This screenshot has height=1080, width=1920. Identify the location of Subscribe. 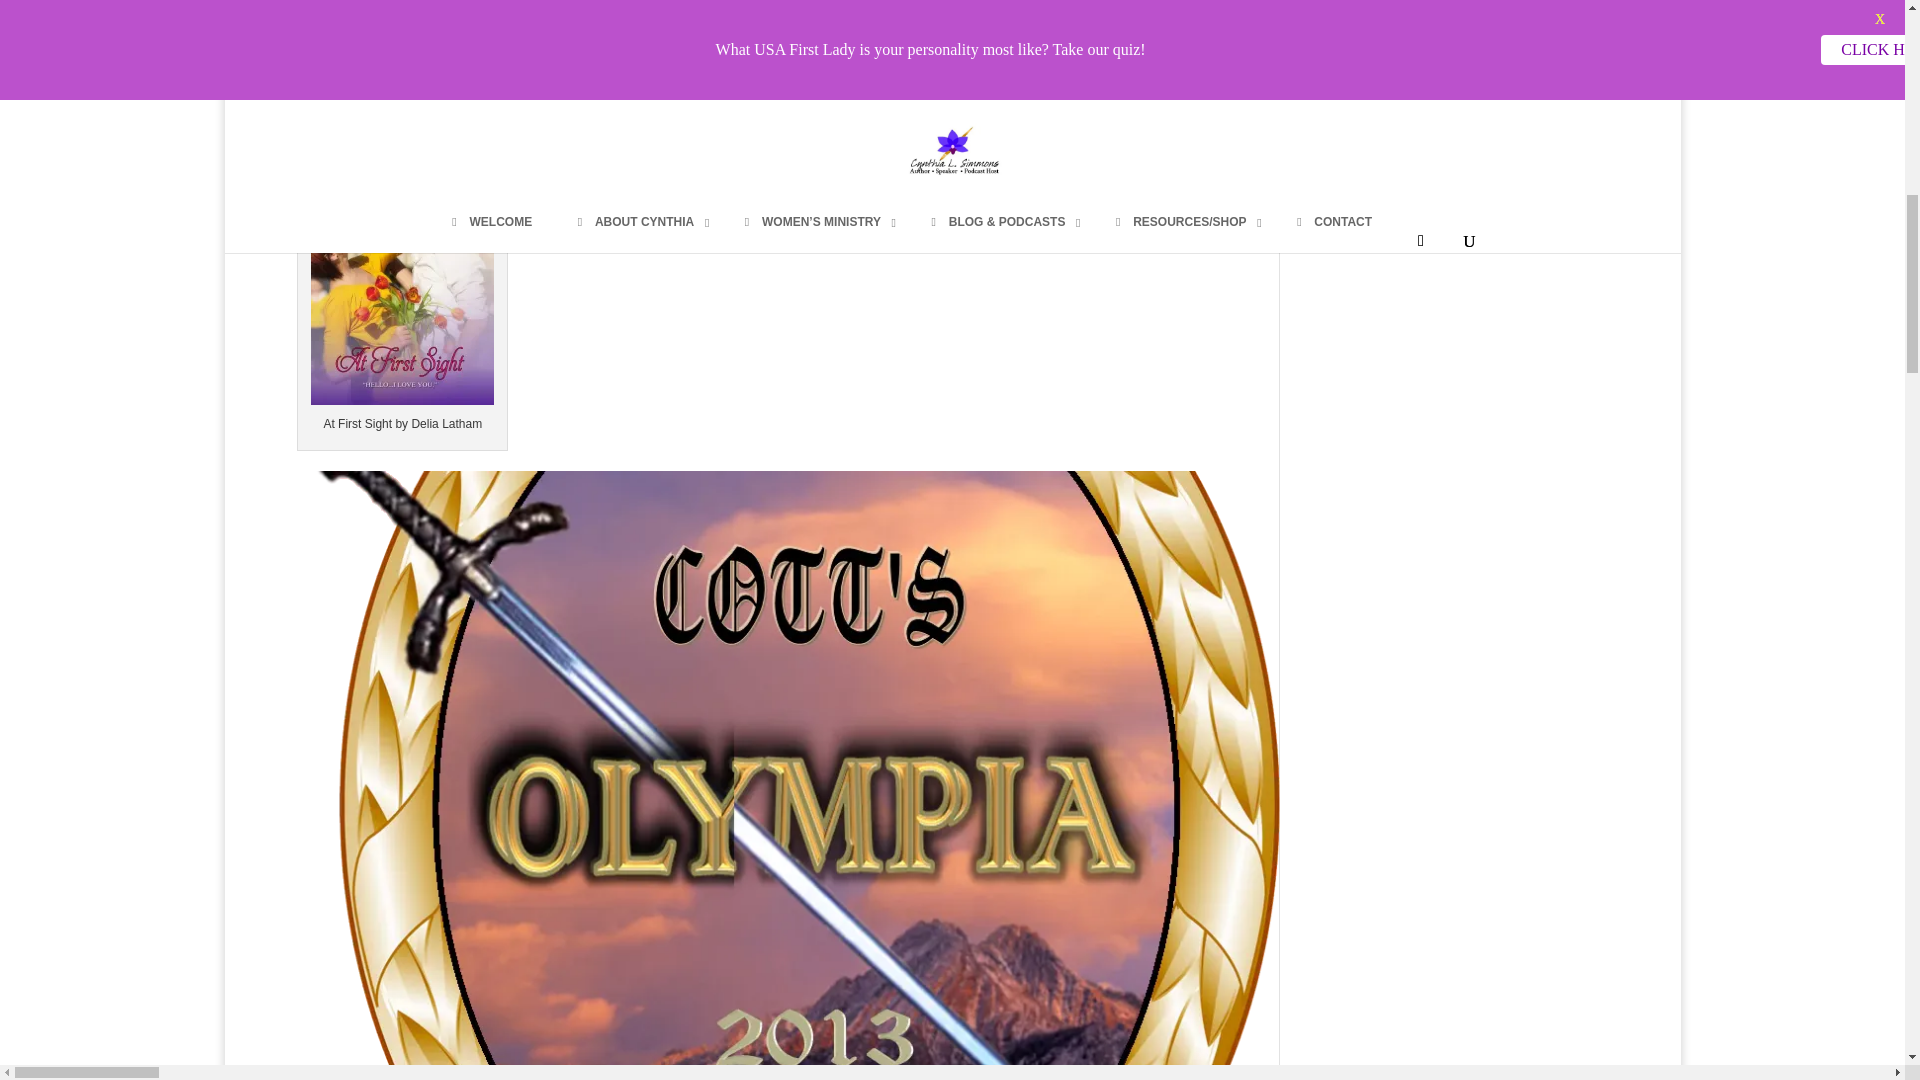
(1779, 431).